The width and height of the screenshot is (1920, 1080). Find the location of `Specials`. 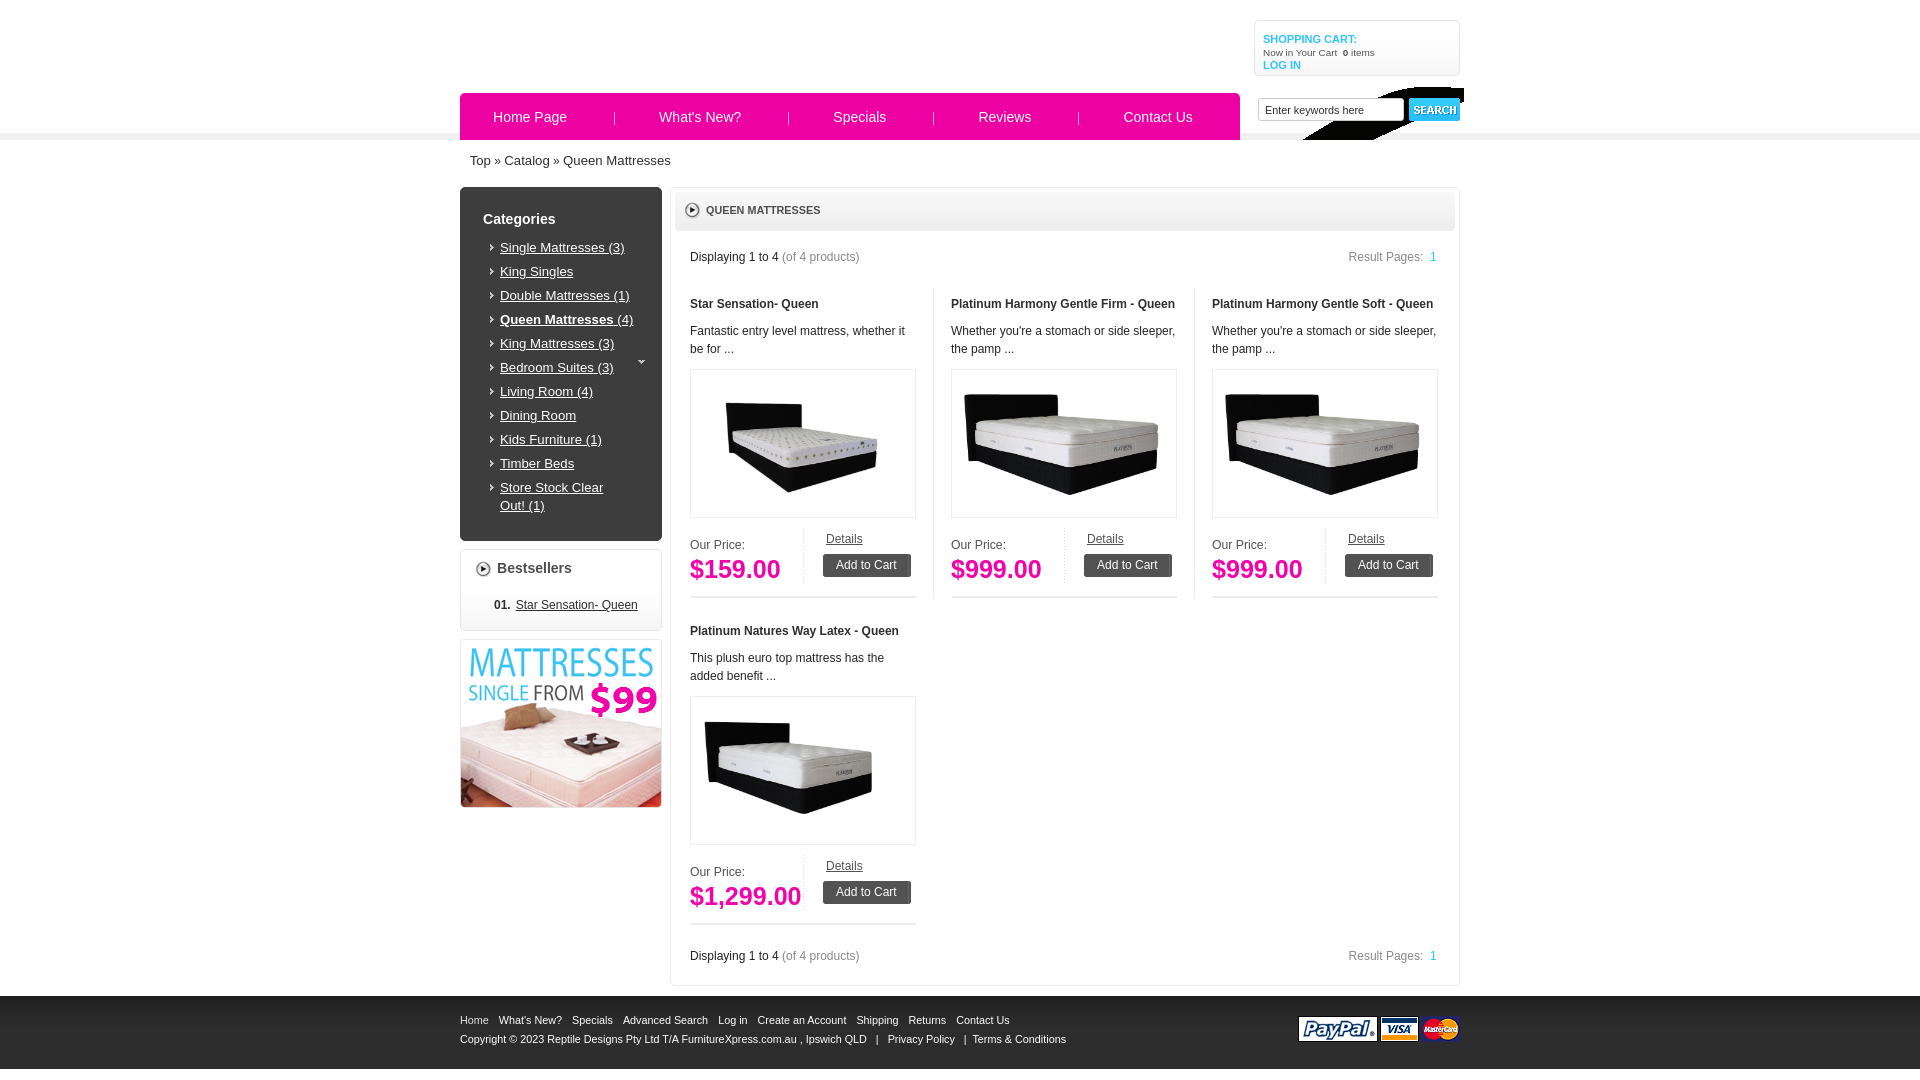

Specials is located at coordinates (860, 116).